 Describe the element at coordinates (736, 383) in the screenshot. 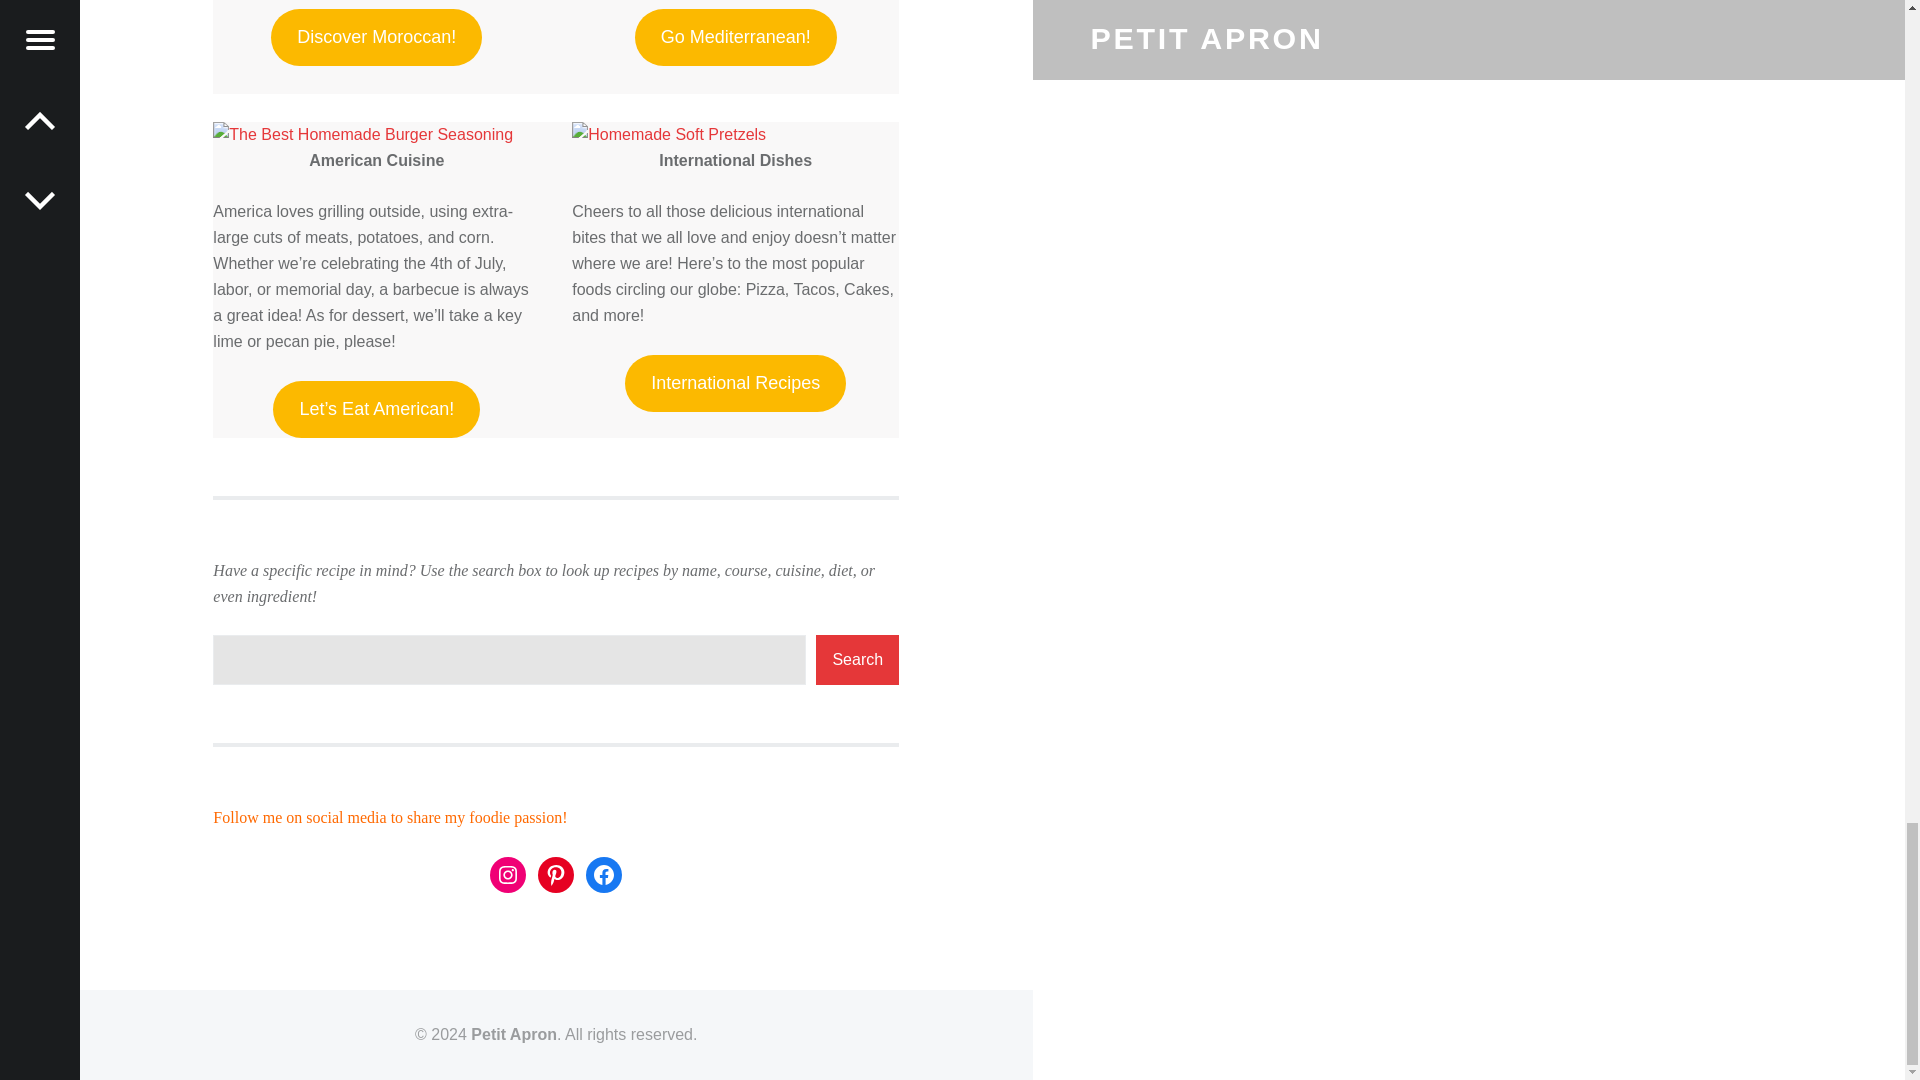

I see `International Recipes` at that location.